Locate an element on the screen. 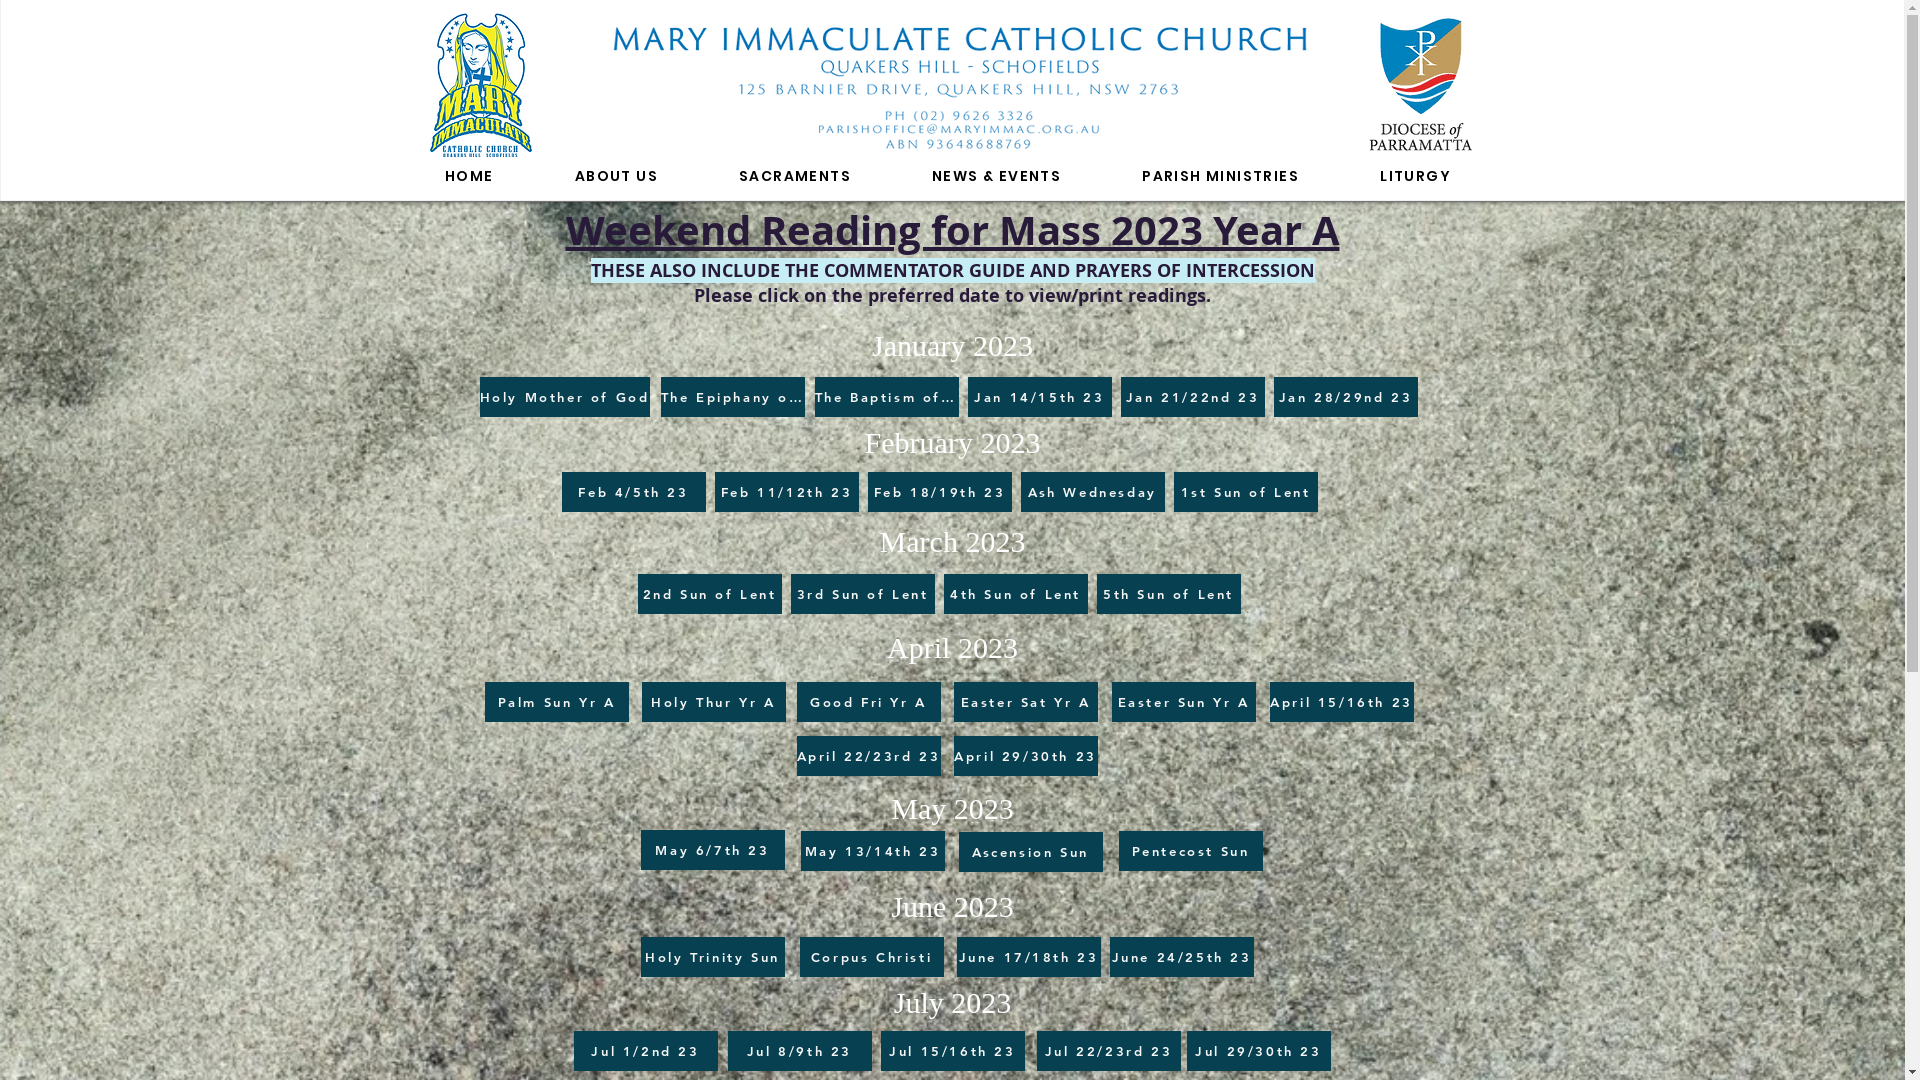  5th Sun of Lent is located at coordinates (1168, 594).